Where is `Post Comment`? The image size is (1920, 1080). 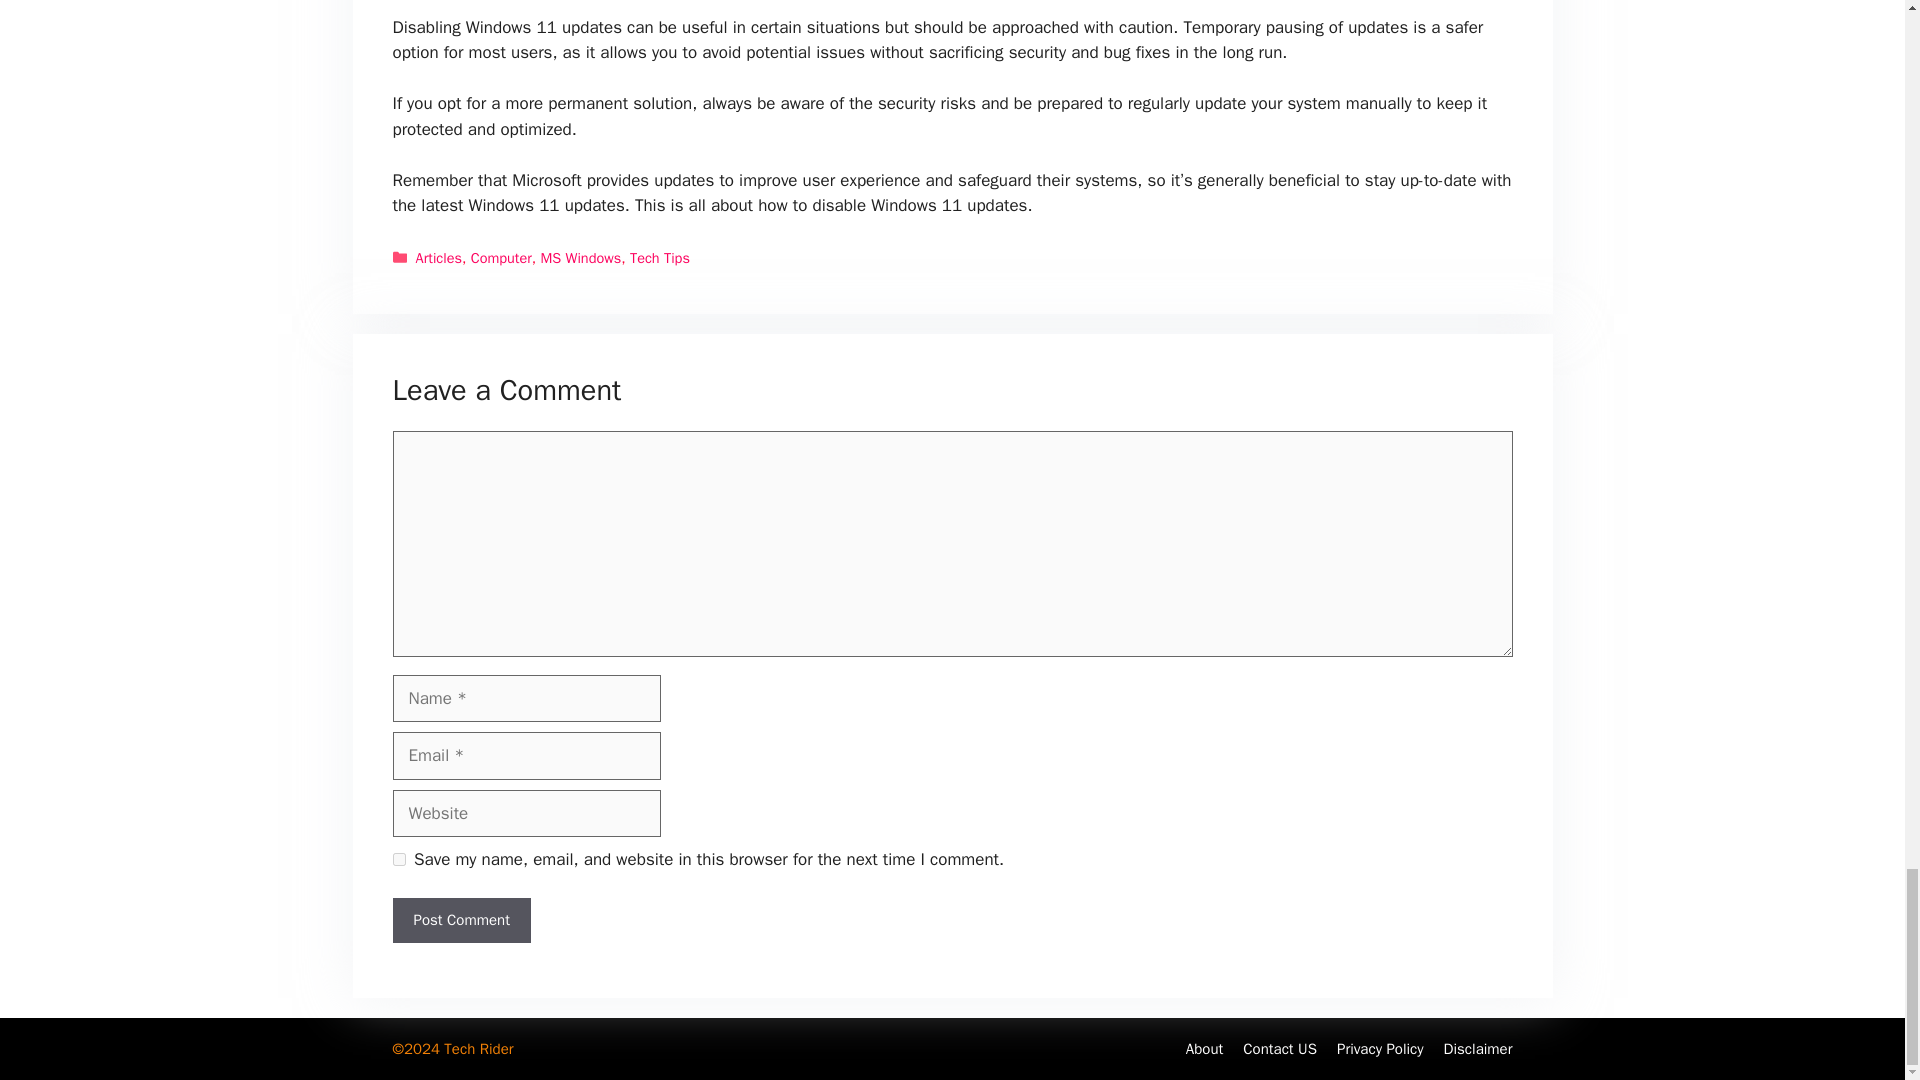 Post Comment is located at coordinates (460, 920).